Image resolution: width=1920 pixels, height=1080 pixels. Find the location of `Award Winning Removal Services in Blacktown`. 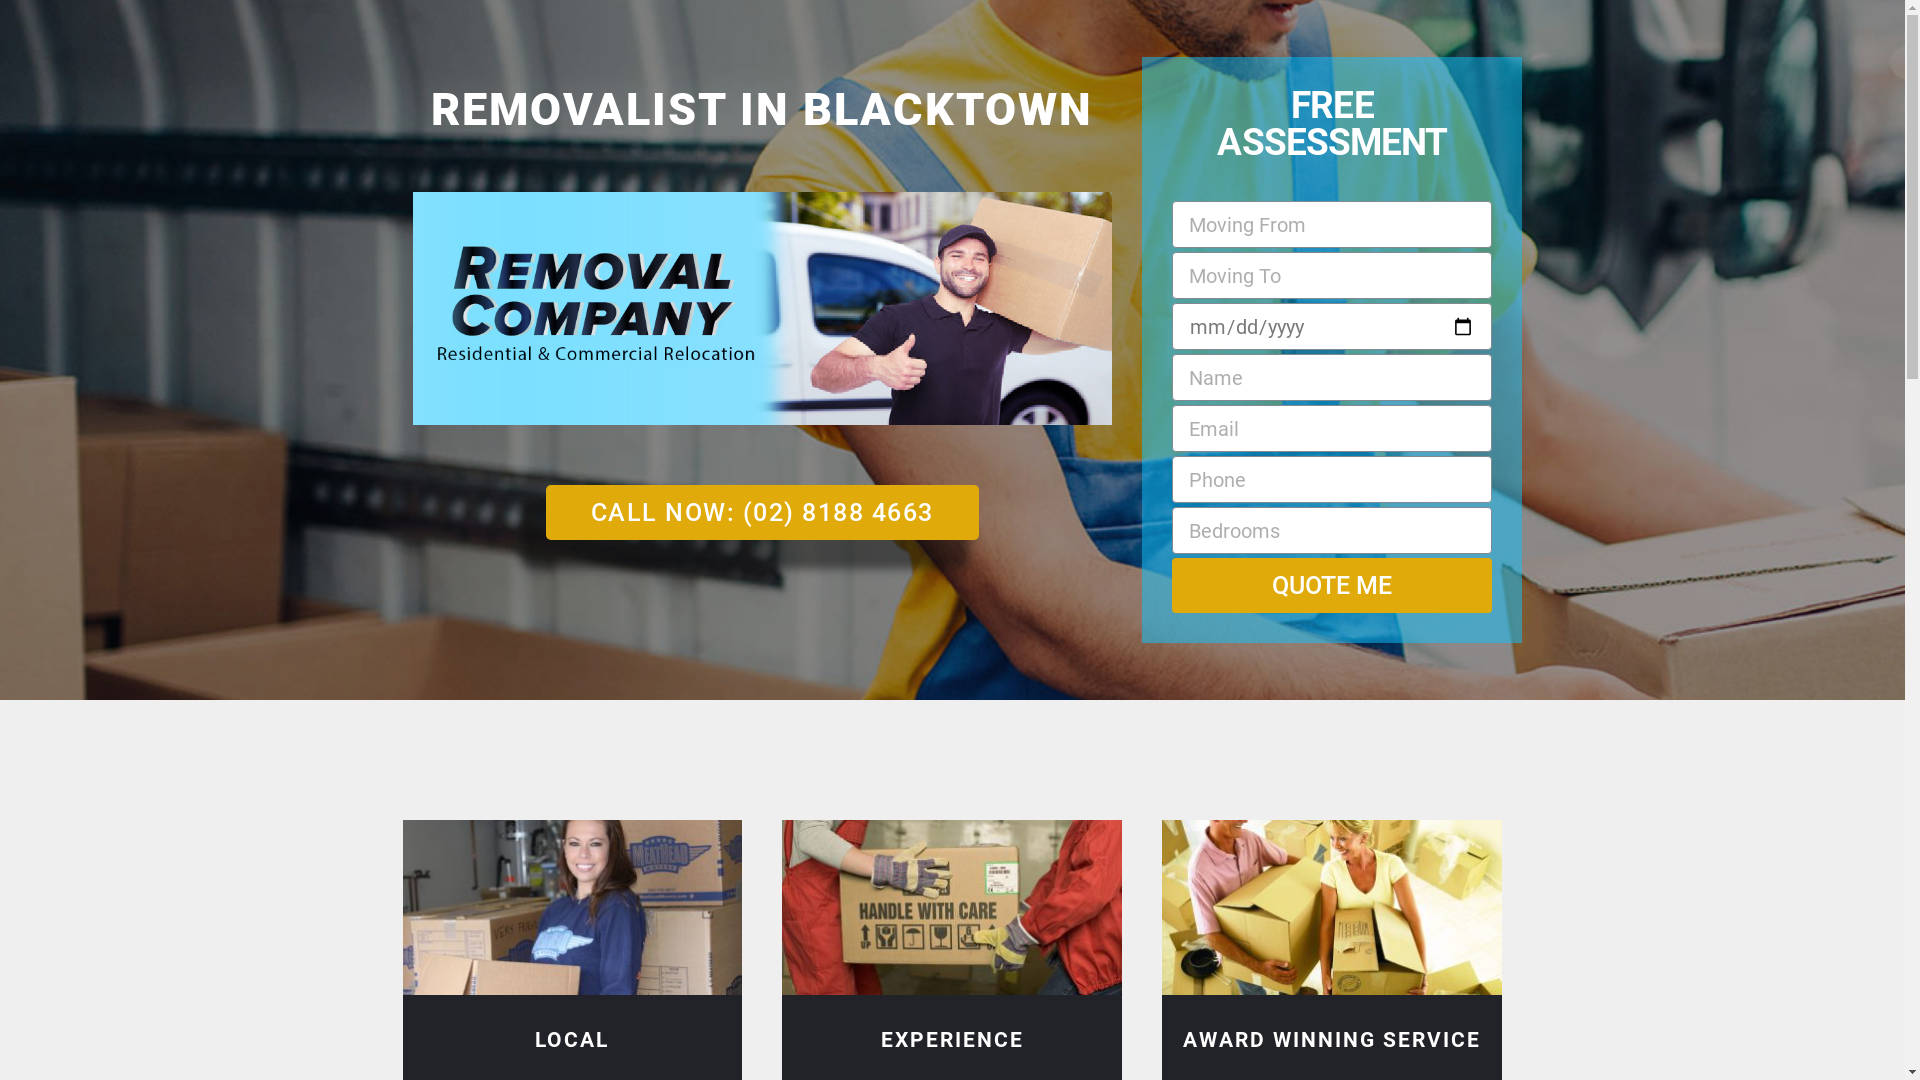

Award Winning Removal Services in Blacktown is located at coordinates (1332, 908).